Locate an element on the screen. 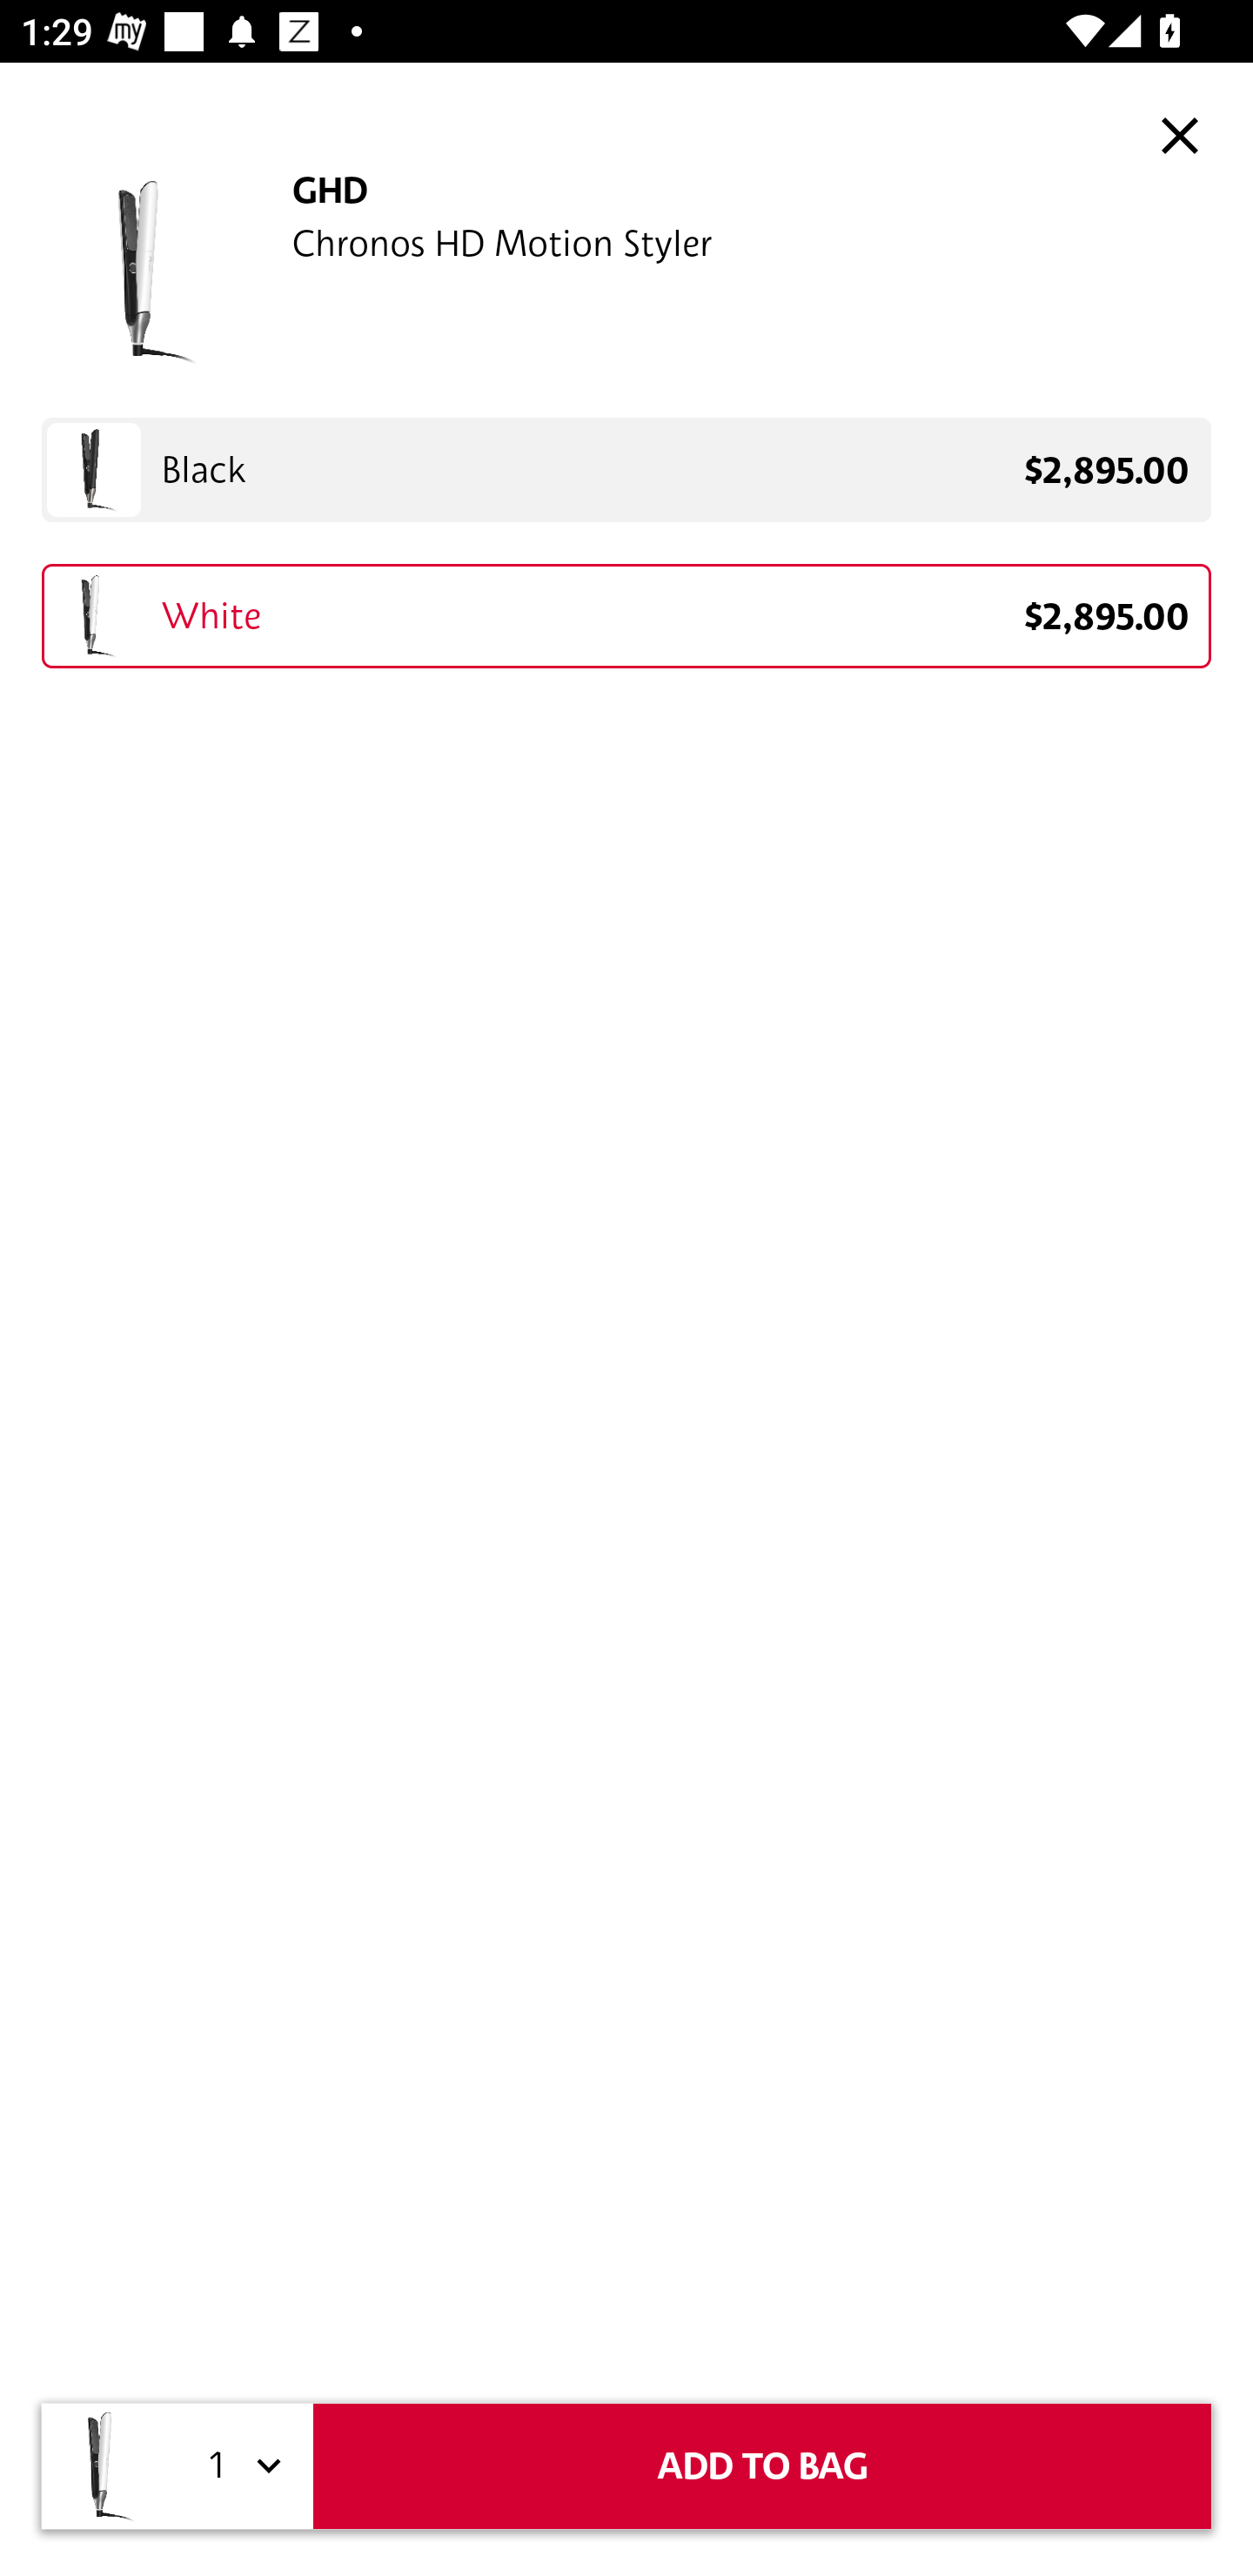 The image size is (1253, 2576). GHD Chronos HD Motion Styler is located at coordinates (626, 272).